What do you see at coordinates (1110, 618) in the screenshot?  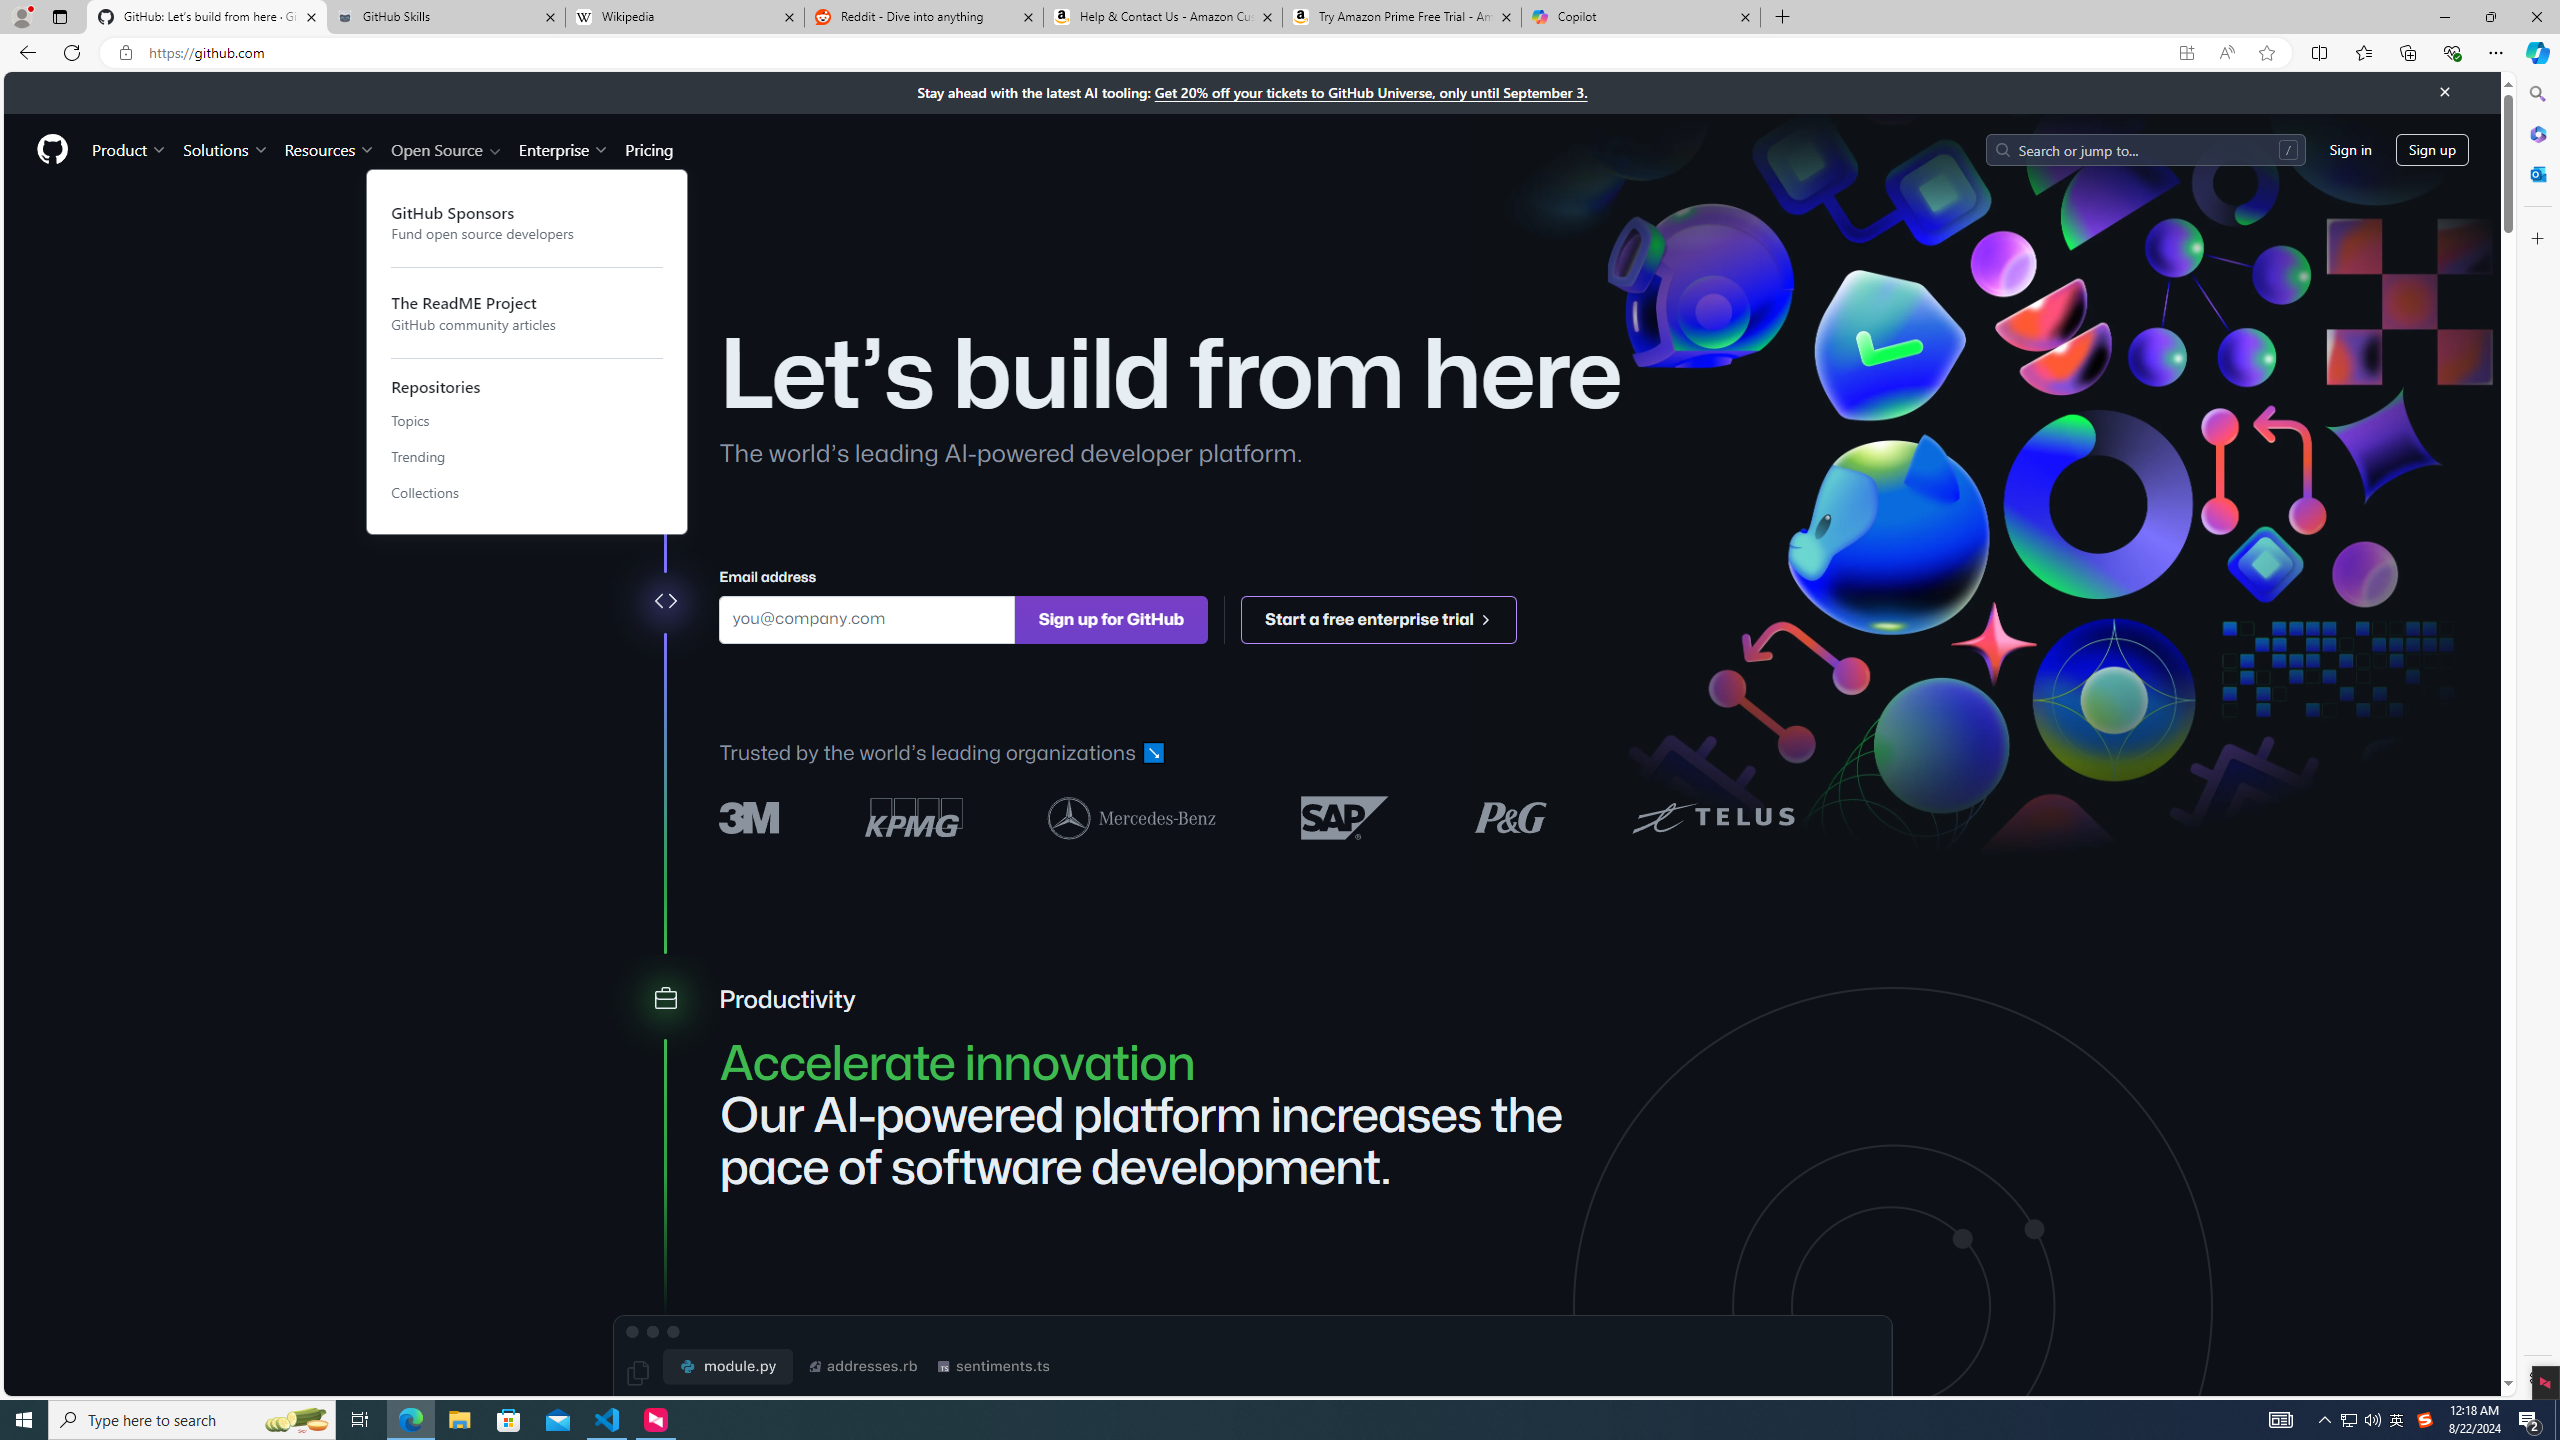 I see `Sign up for GitHub` at bounding box center [1110, 618].